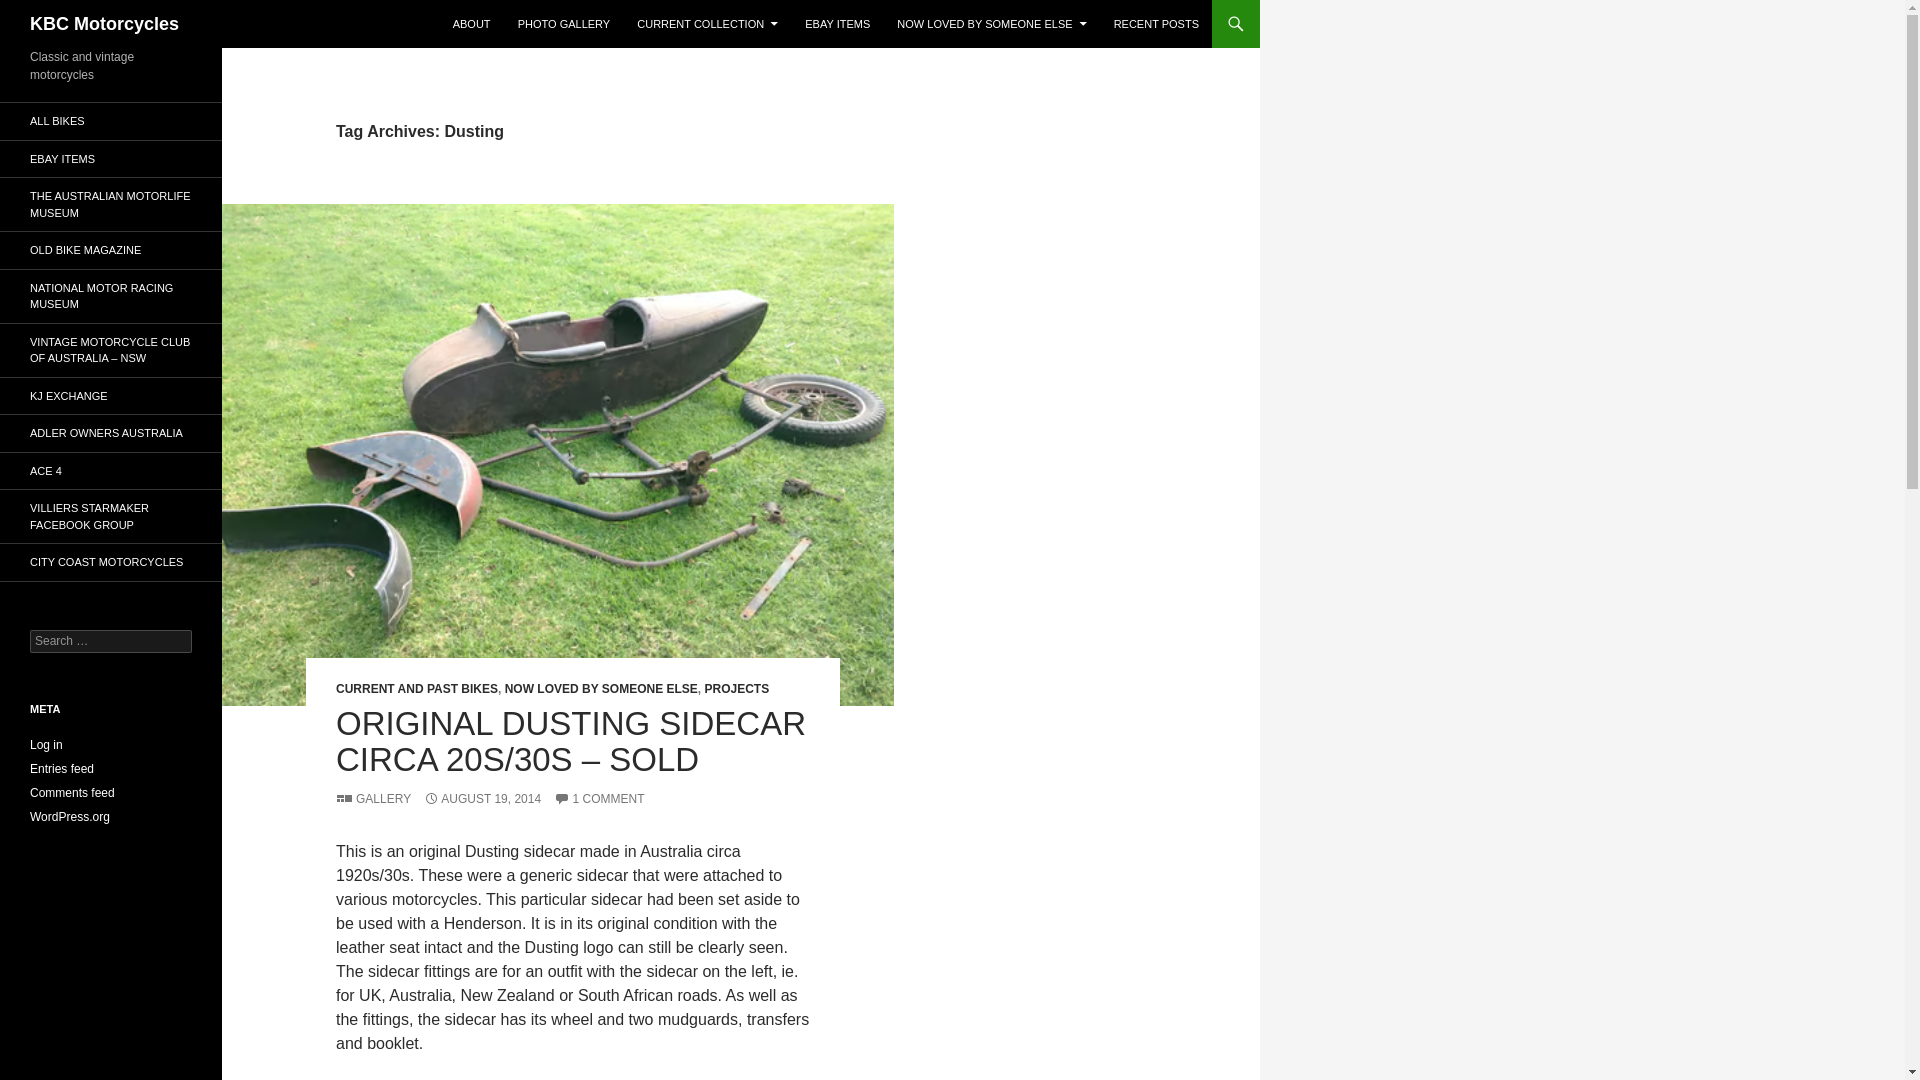 Image resolution: width=1920 pixels, height=1080 pixels. What do you see at coordinates (598, 798) in the screenshot?
I see `1 COMMENT` at bounding box center [598, 798].